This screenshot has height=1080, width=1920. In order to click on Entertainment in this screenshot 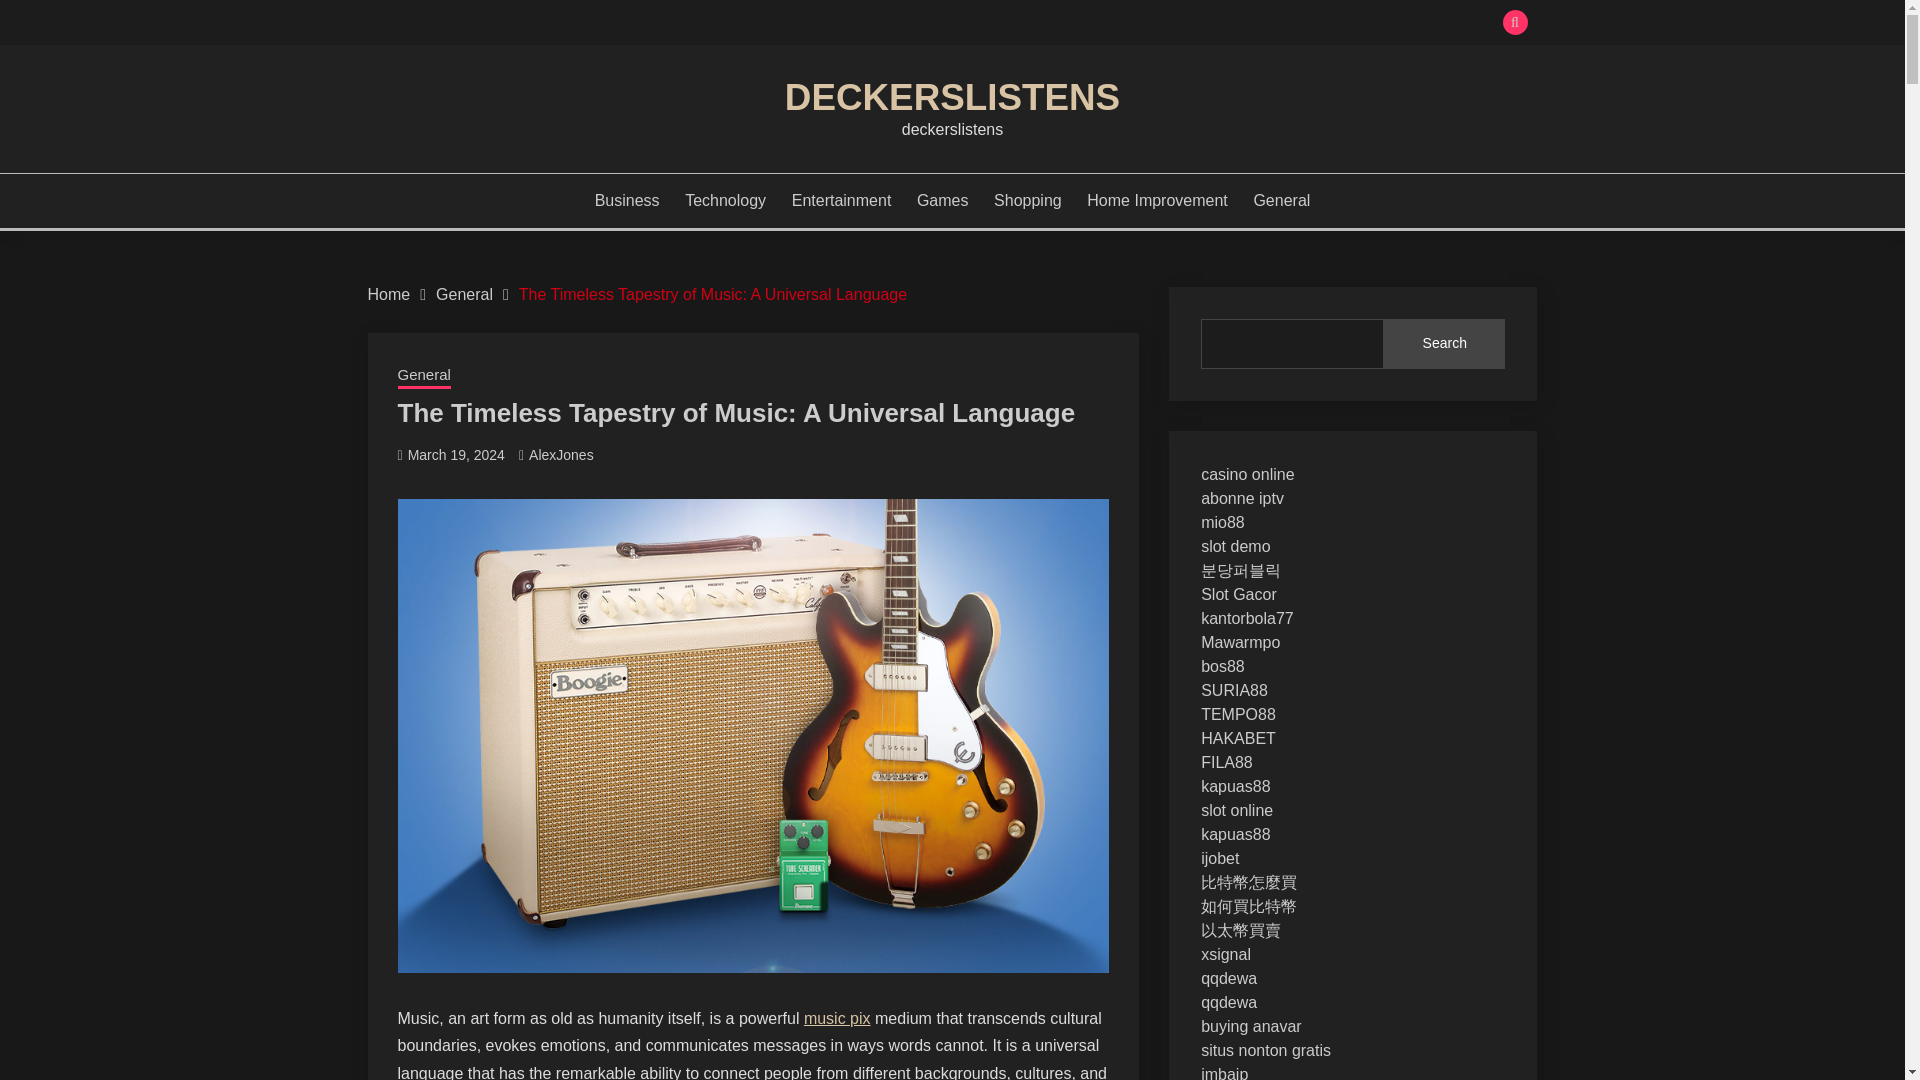, I will do `click(842, 200)`.